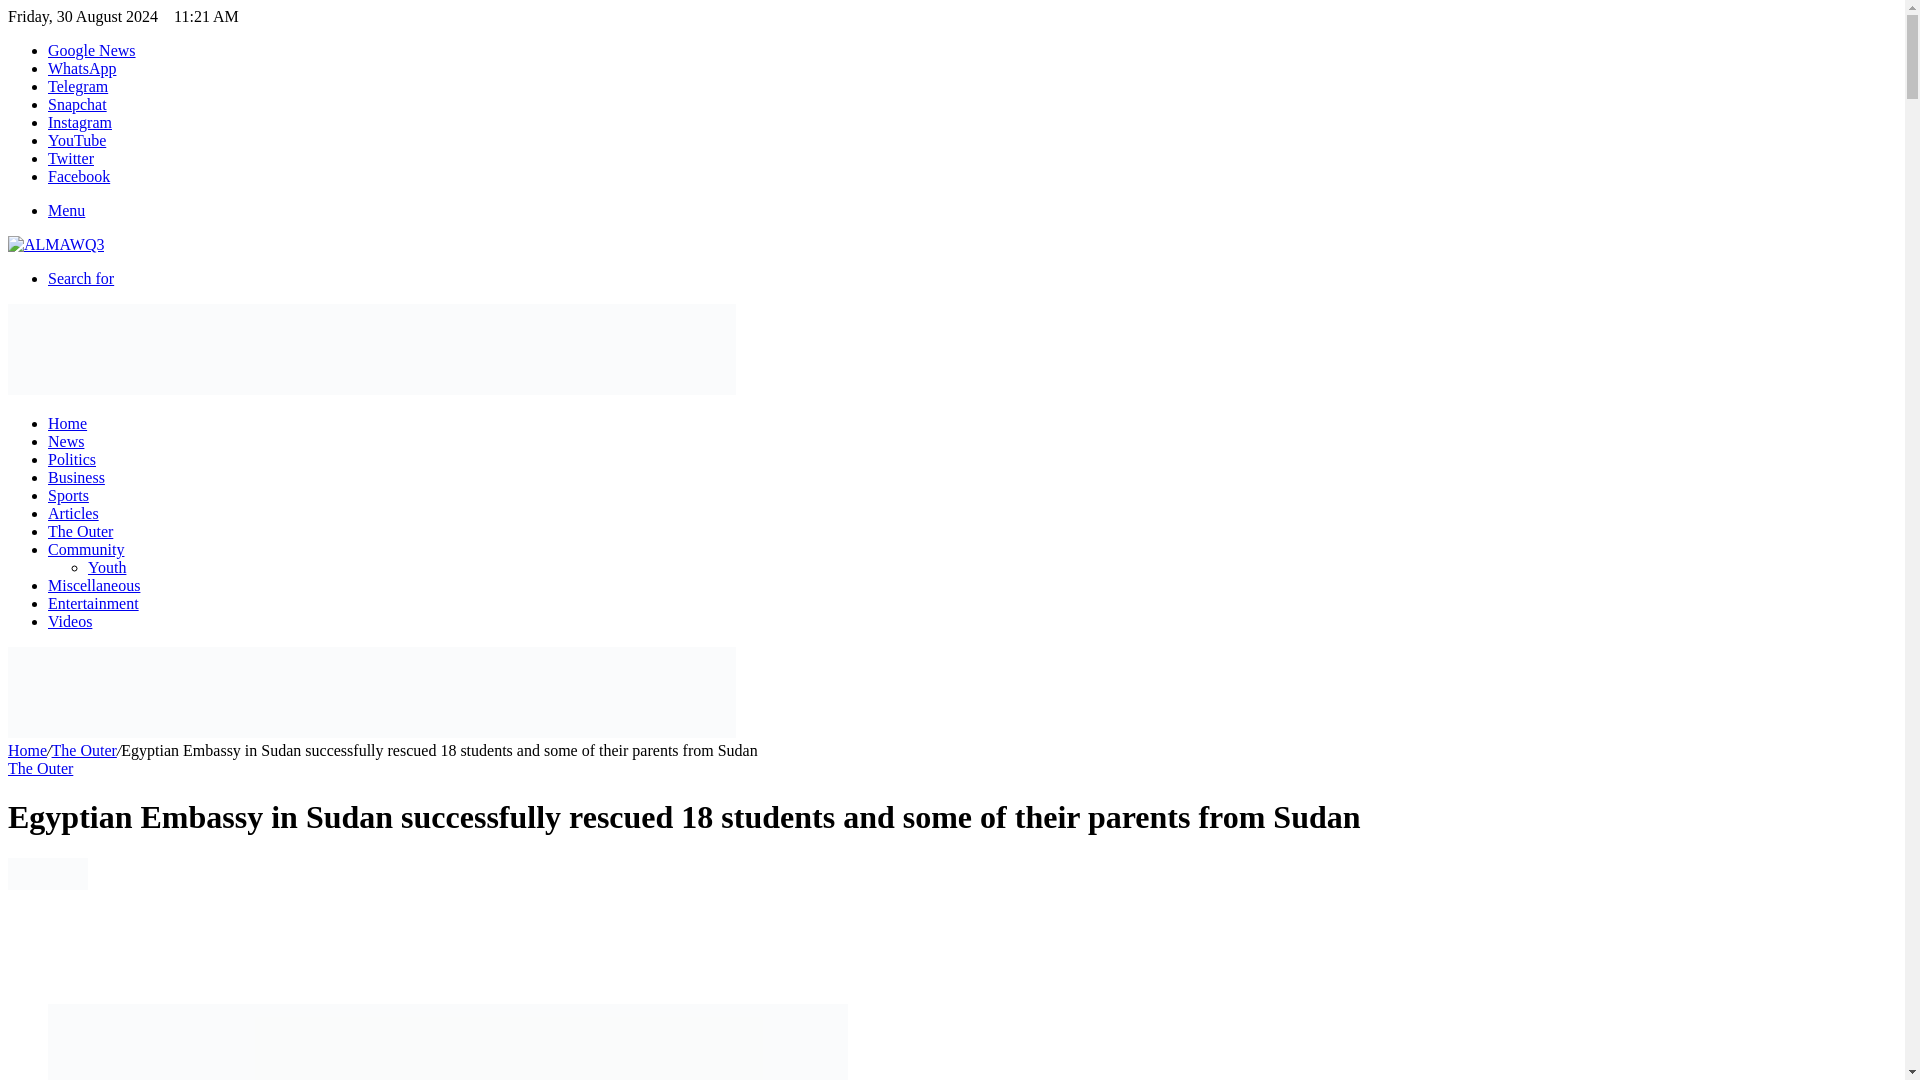  What do you see at coordinates (78, 86) in the screenshot?
I see `Telegram` at bounding box center [78, 86].